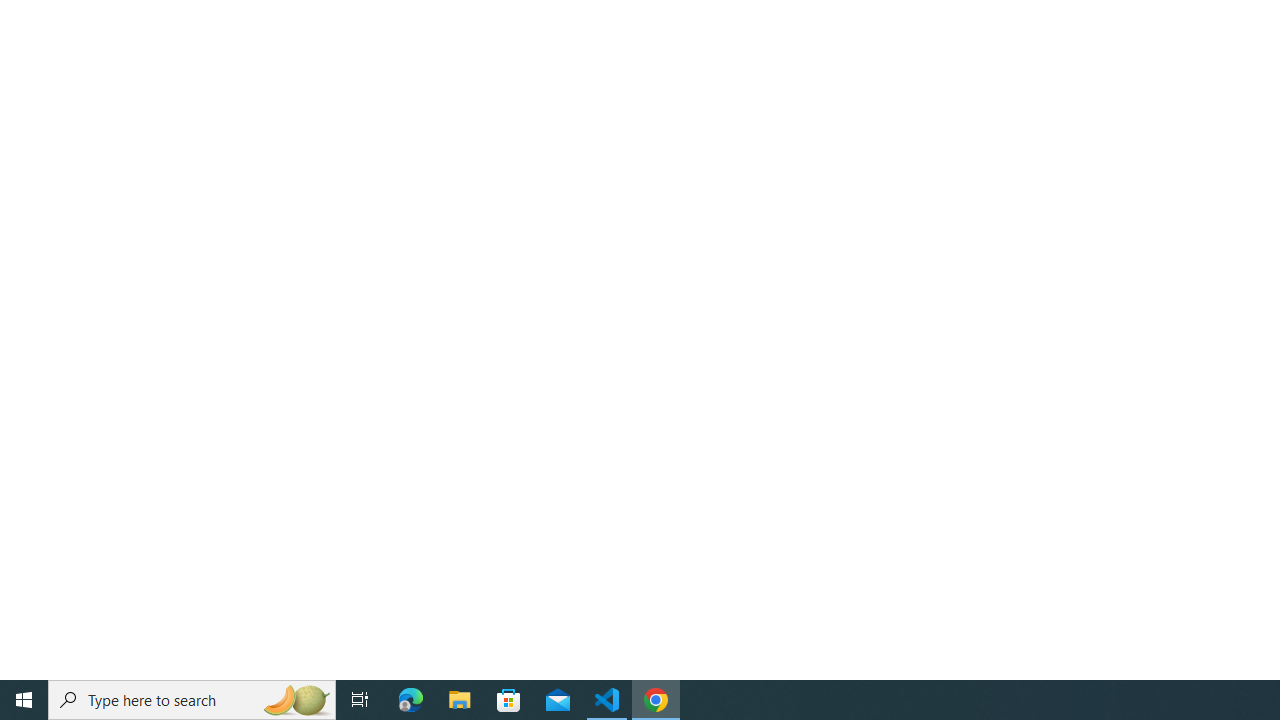 The image size is (1280, 720). What do you see at coordinates (192, 700) in the screenshot?
I see `Type here to search` at bounding box center [192, 700].